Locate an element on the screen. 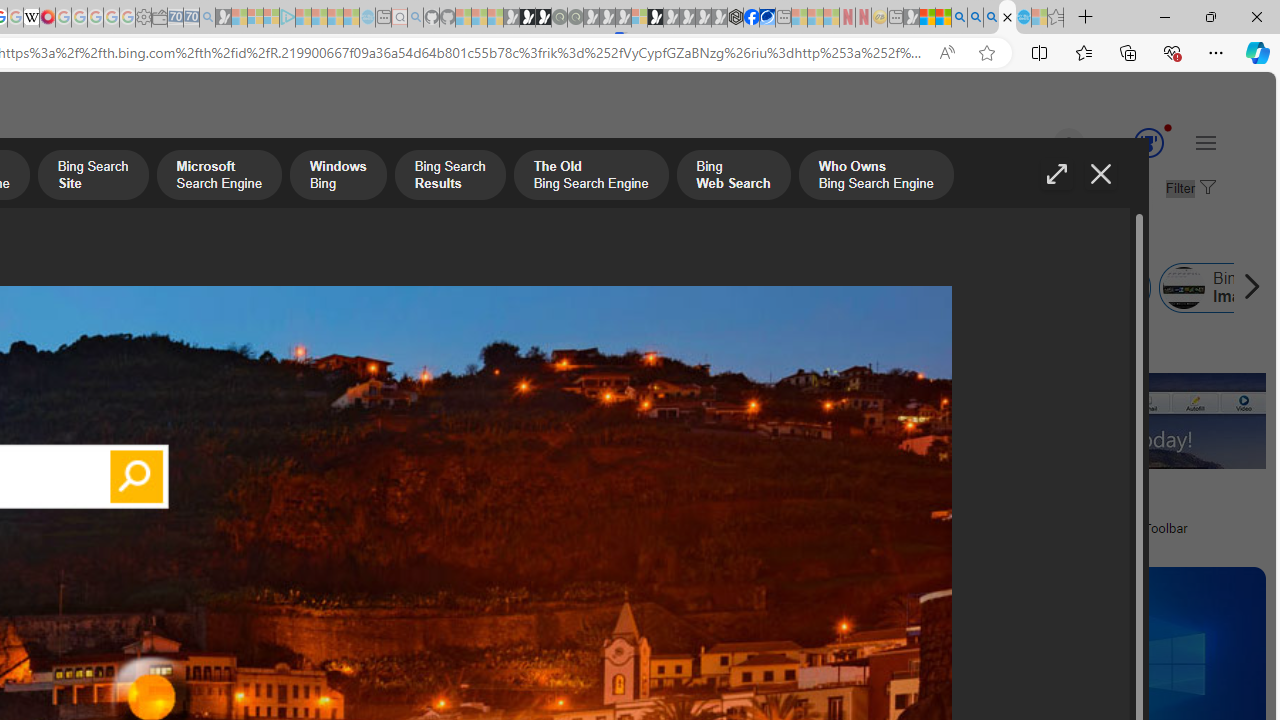 The height and width of the screenshot is (720, 1280). Nordace - Cooler Bags is located at coordinates (736, 18).